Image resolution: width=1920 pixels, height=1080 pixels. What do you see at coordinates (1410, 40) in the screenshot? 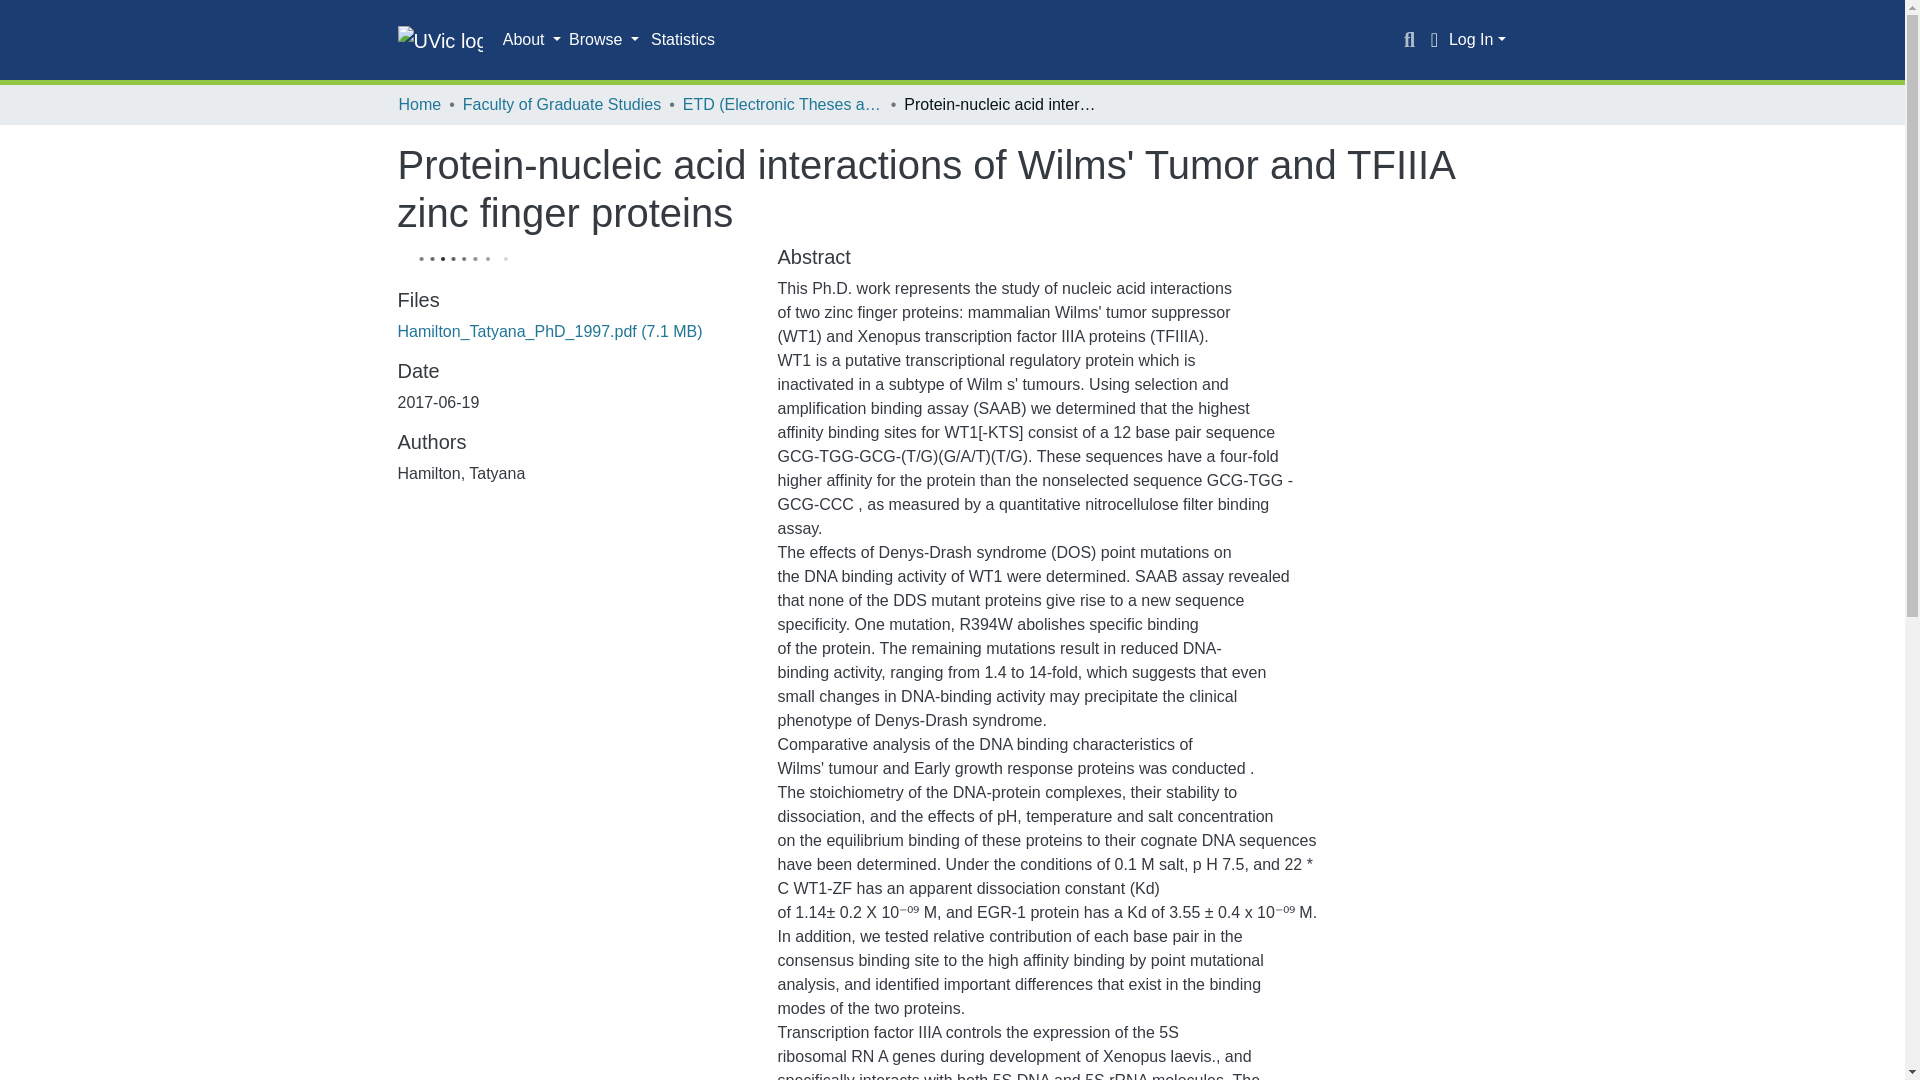
I see `Search` at bounding box center [1410, 40].